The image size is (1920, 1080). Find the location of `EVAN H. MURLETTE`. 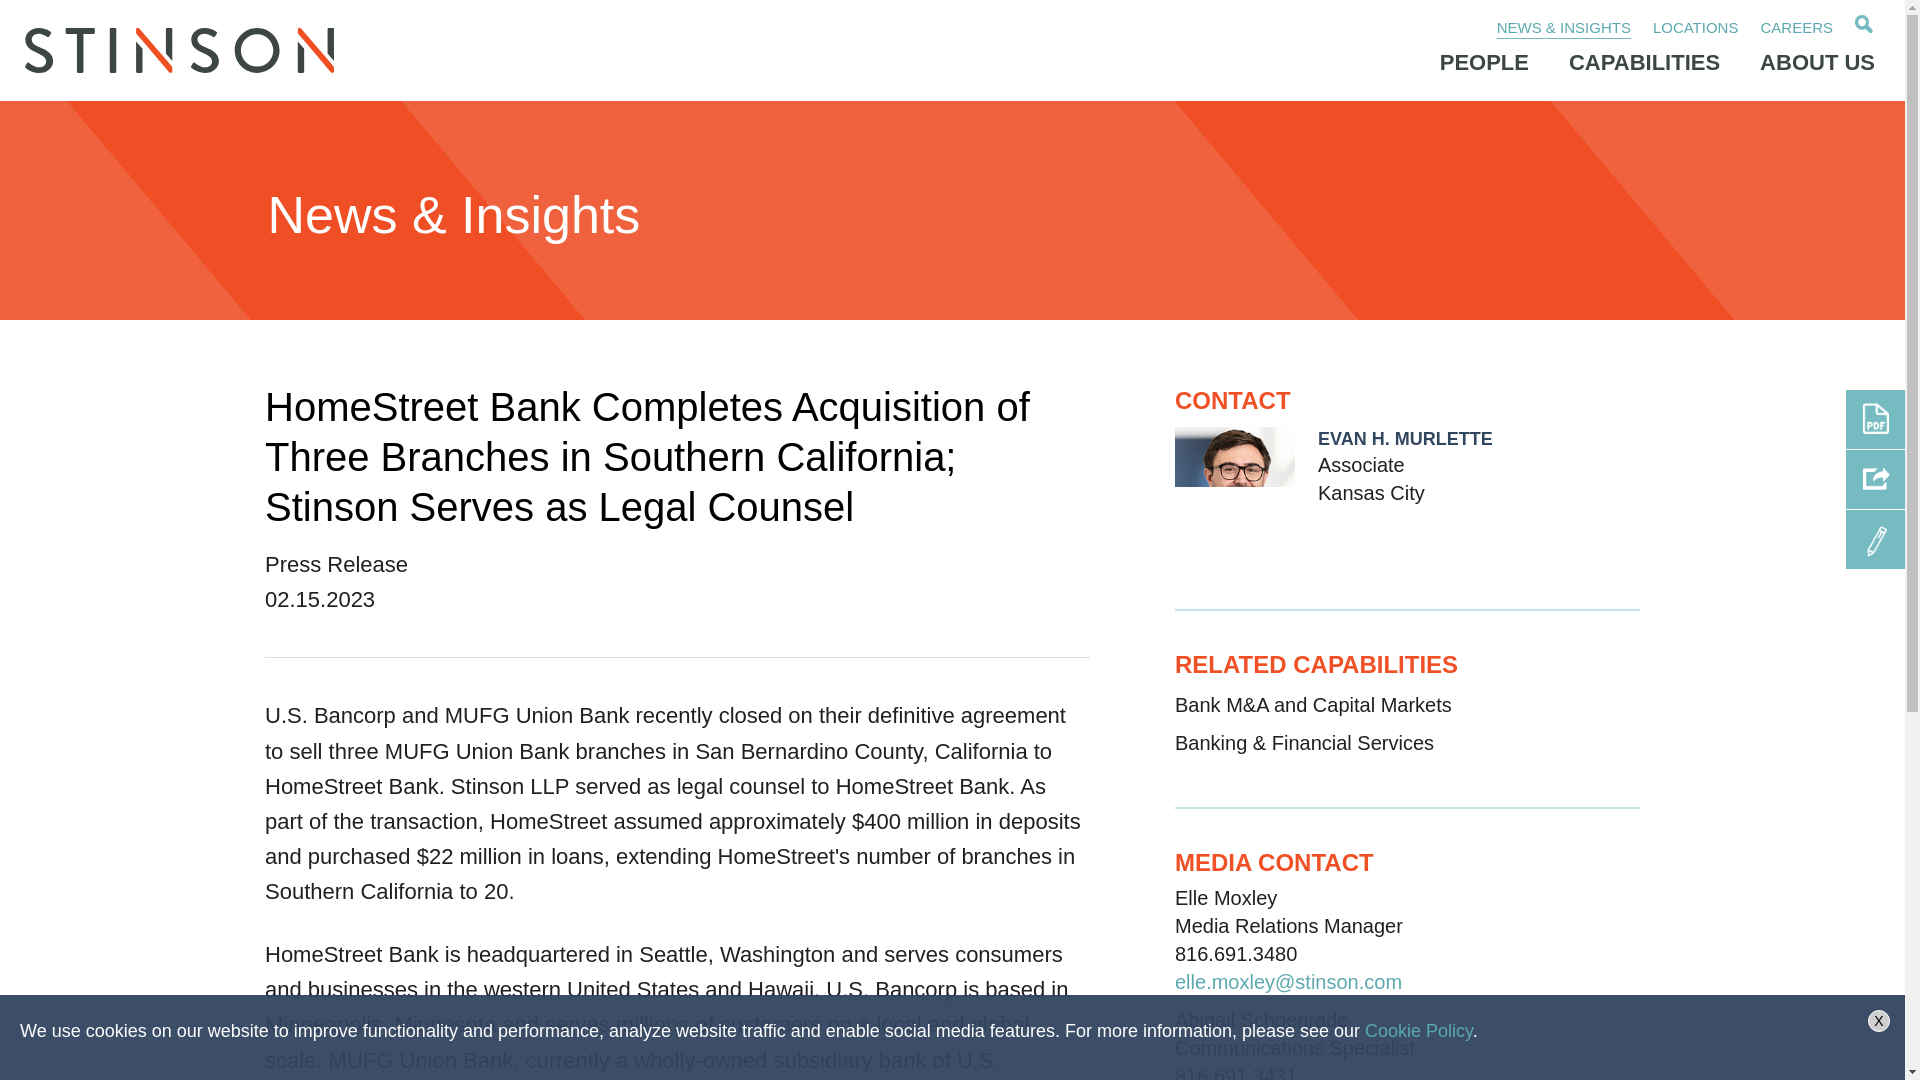

EVAN H. MURLETTE is located at coordinates (1405, 438).